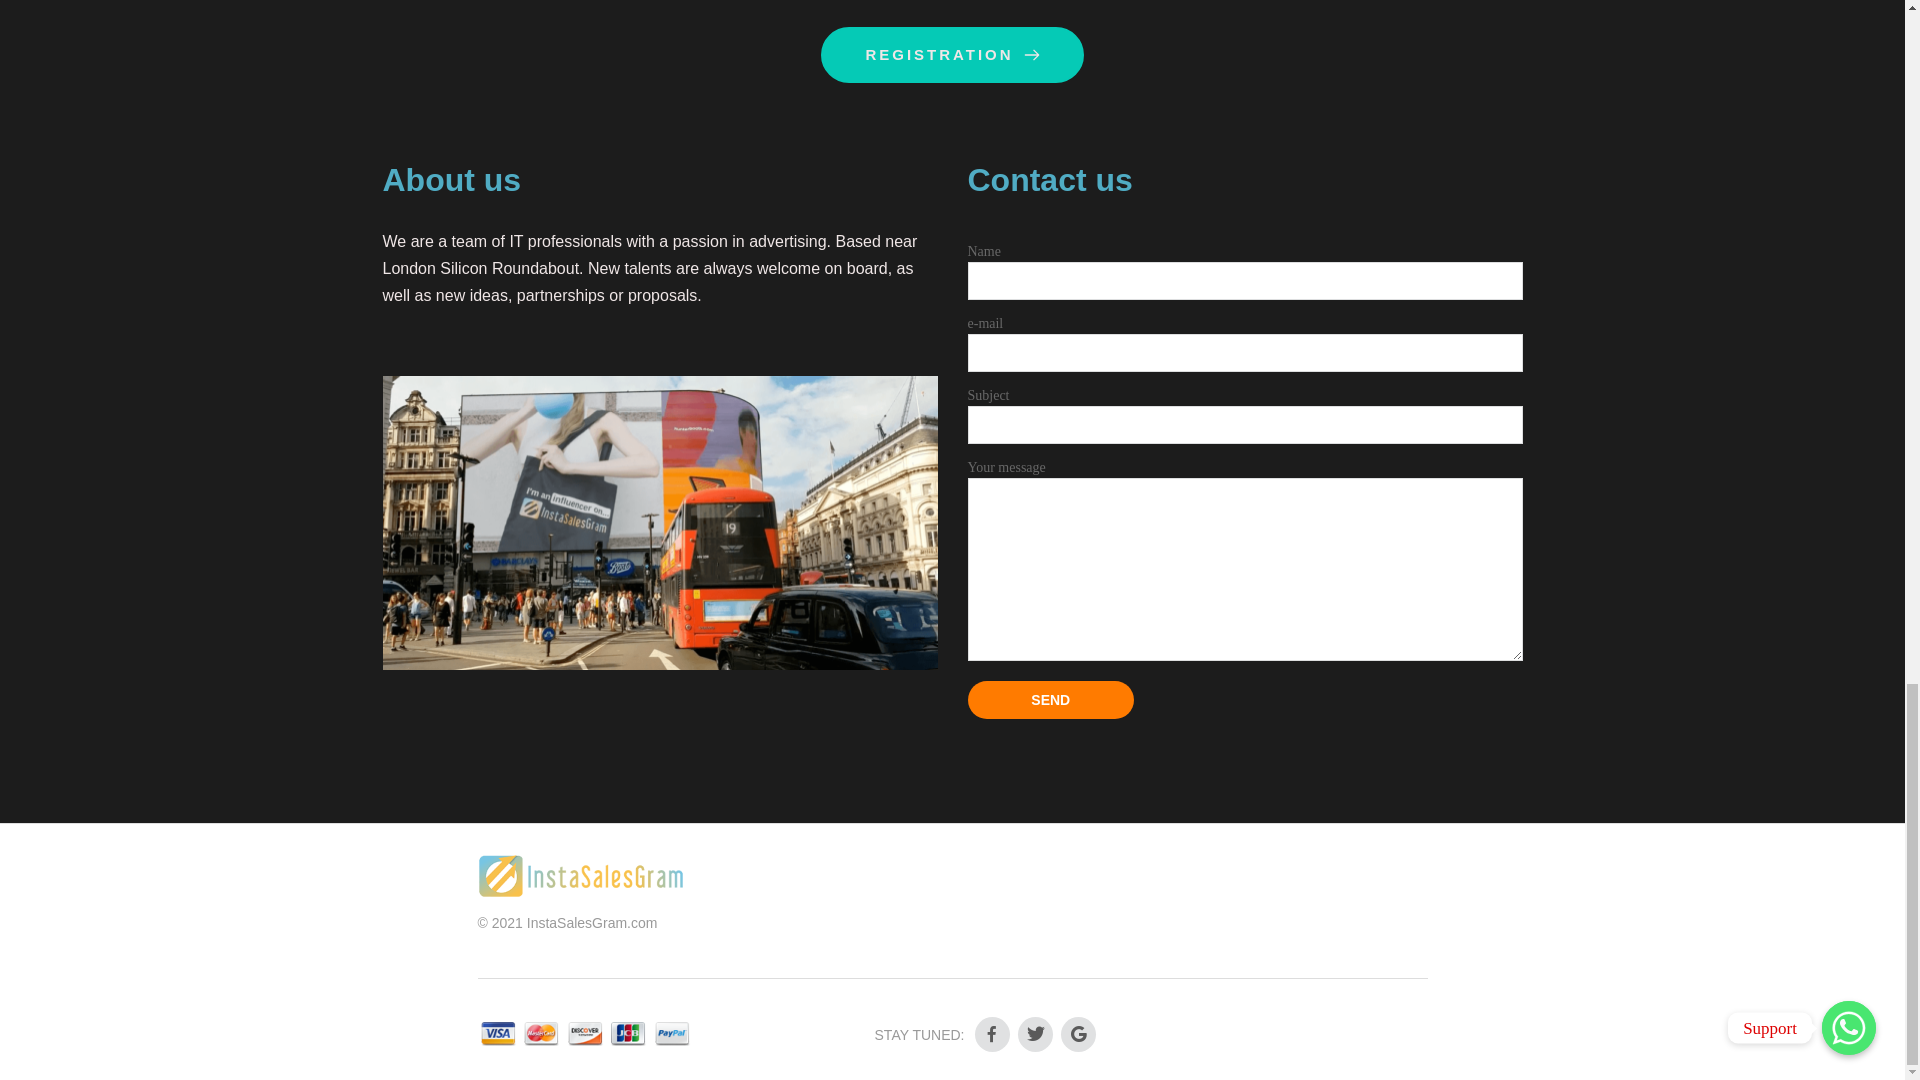 The image size is (1920, 1080). What do you see at coordinates (952, 55) in the screenshot?
I see `REGISTRATION` at bounding box center [952, 55].